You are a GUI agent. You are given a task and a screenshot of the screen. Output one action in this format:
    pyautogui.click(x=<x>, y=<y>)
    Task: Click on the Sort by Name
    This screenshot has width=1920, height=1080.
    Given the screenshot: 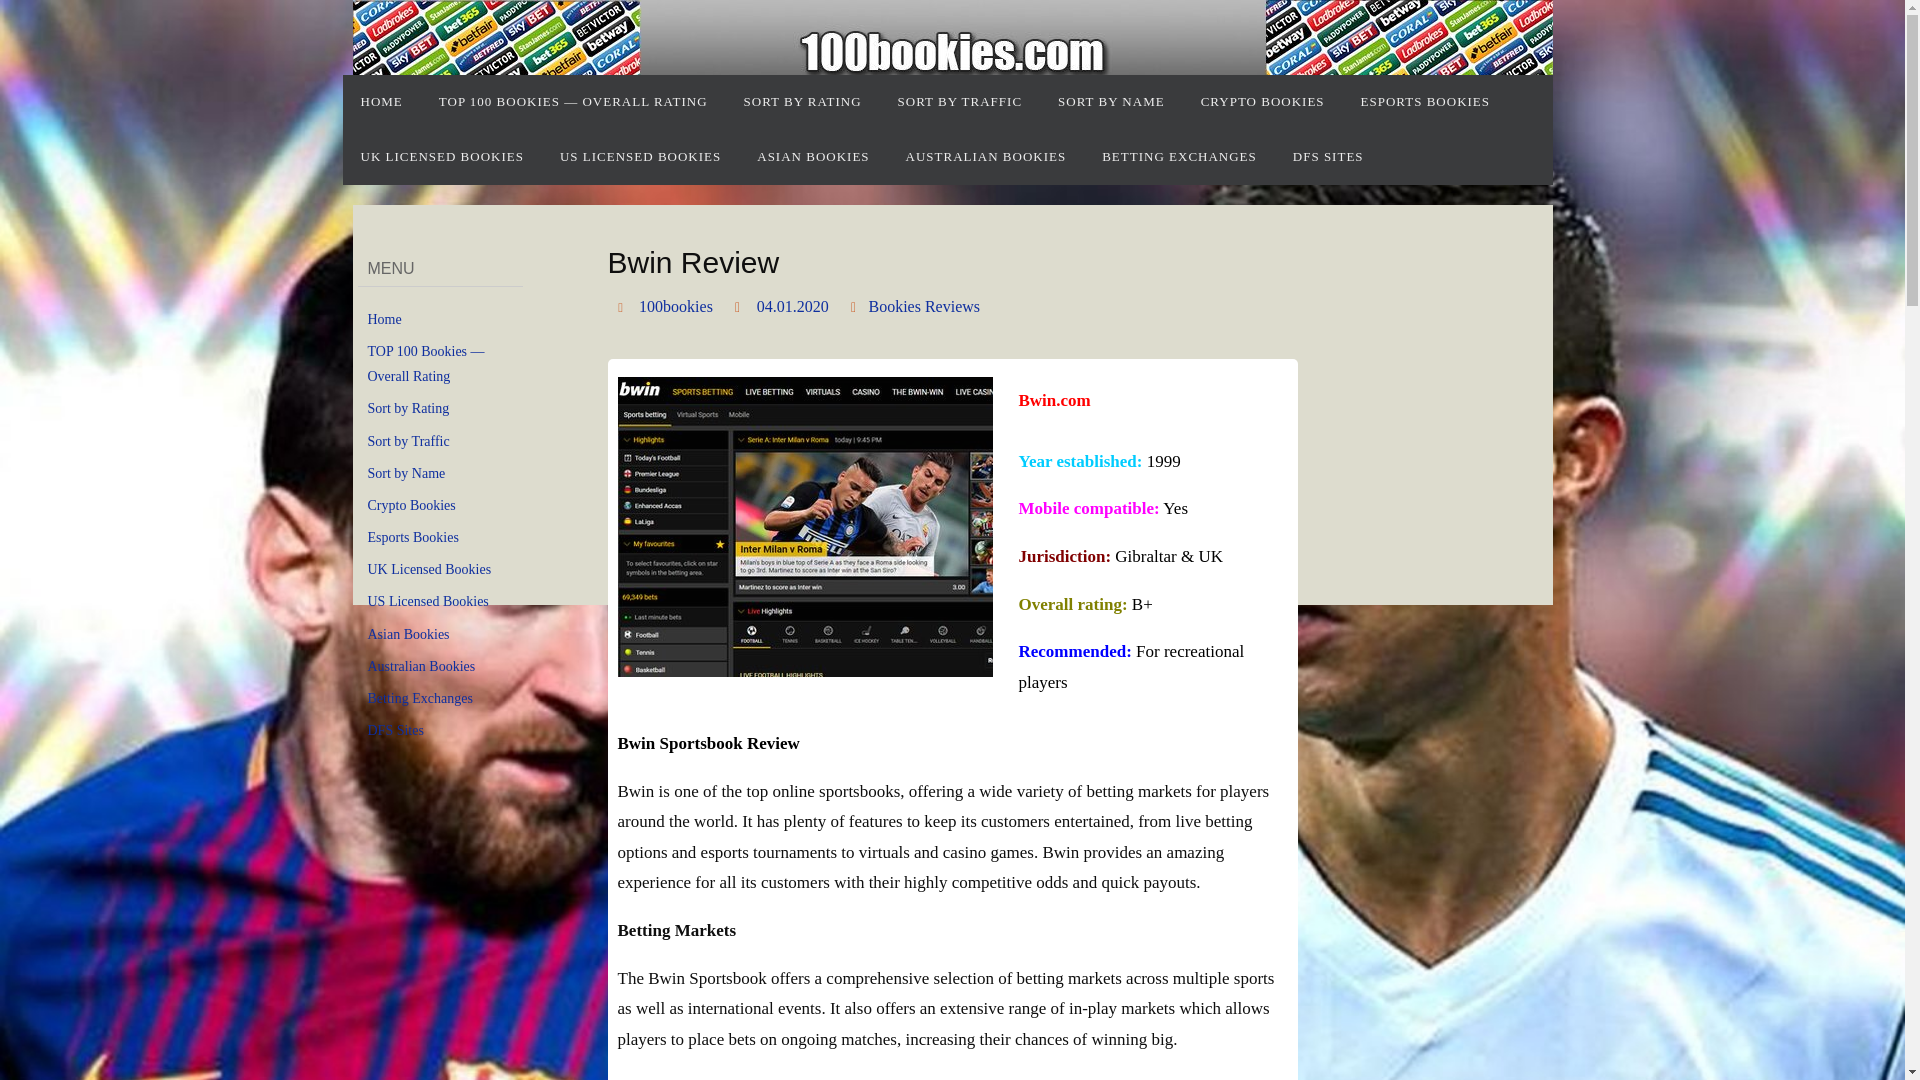 What is the action you would take?
    pyautogui.click(x=406, y=473)
    